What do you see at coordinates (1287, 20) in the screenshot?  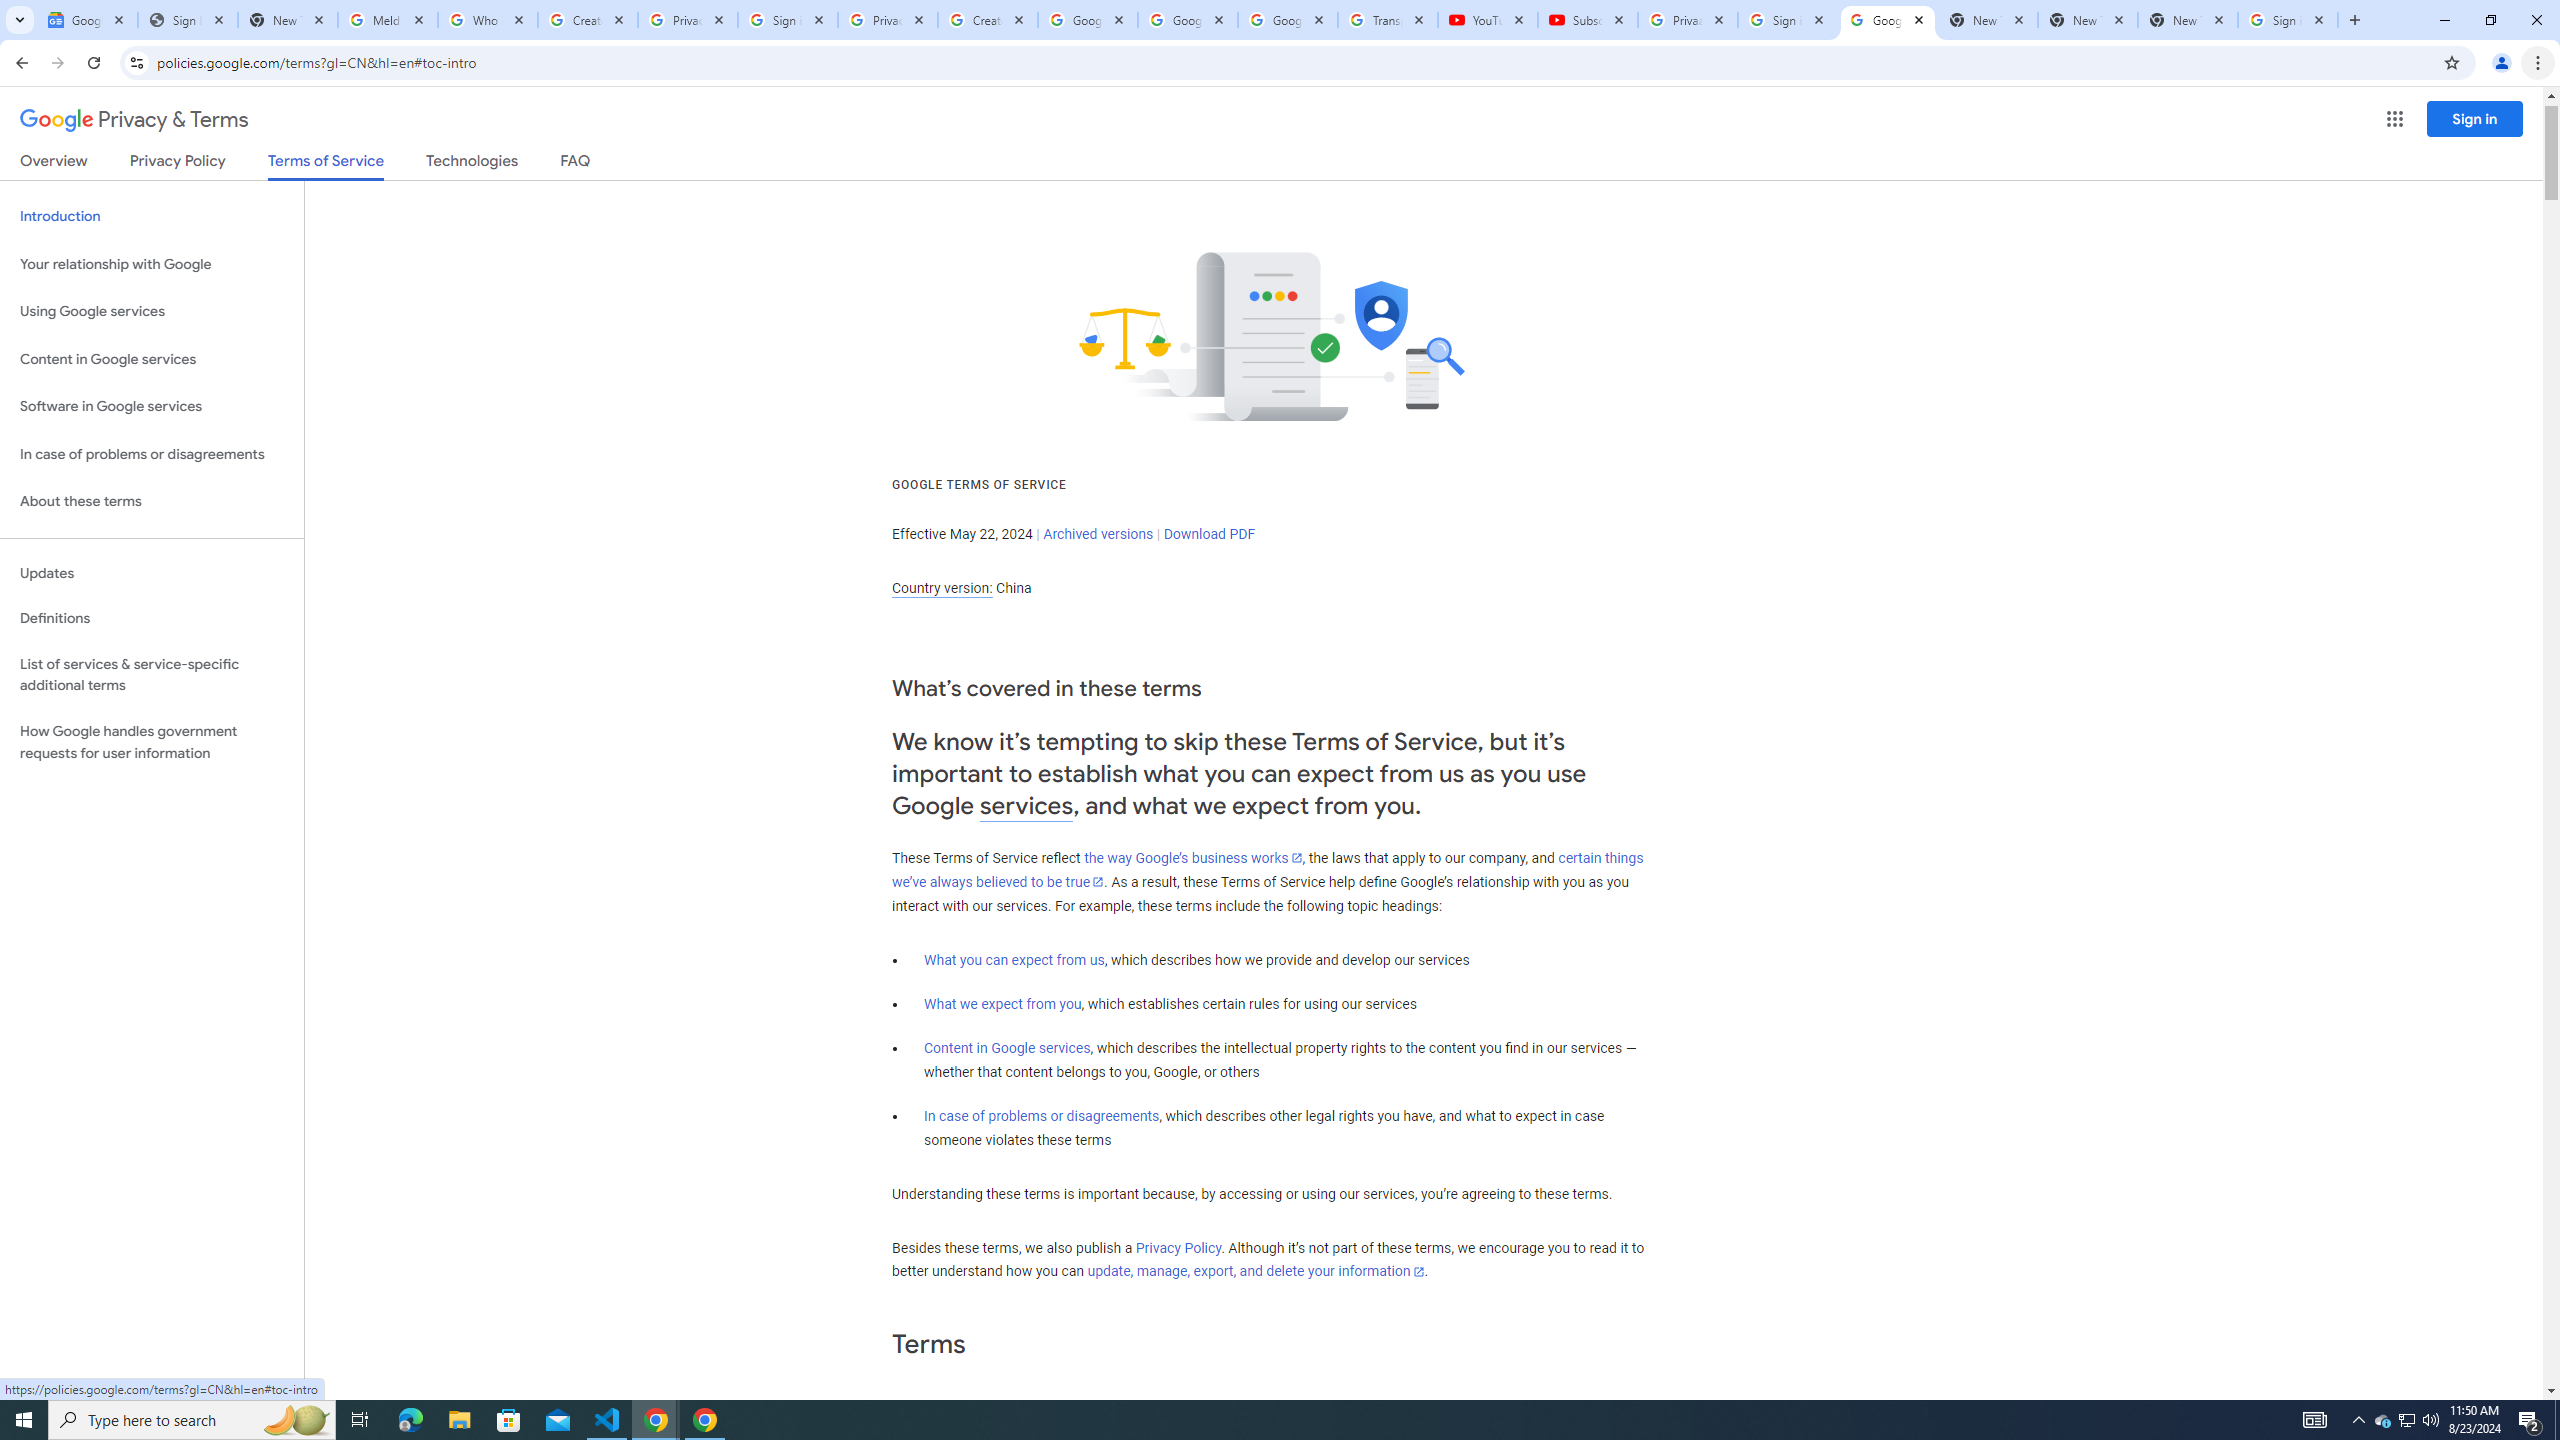 I see `Google Account` at bounding box center [1287, 20].